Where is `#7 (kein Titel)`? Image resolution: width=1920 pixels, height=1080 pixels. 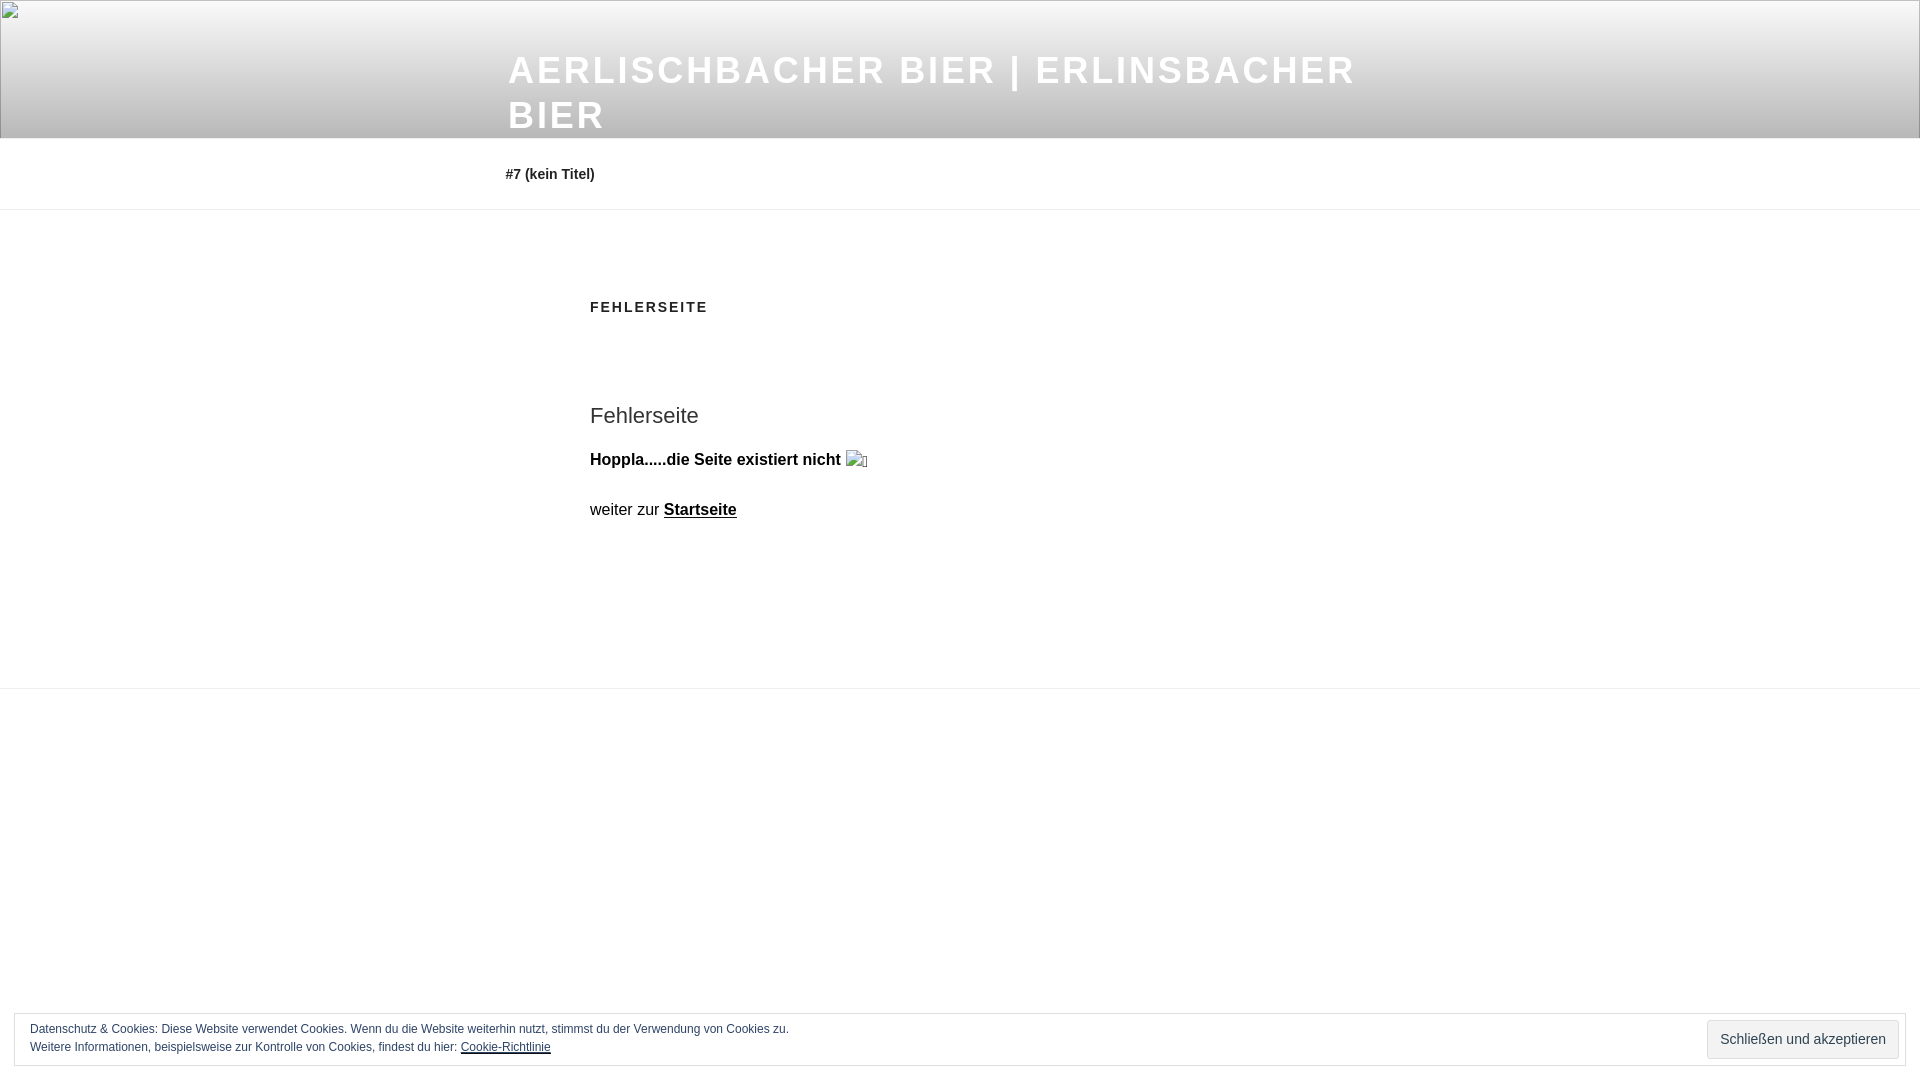
#7 (kein Titel) is located at coordinates (550, 174).